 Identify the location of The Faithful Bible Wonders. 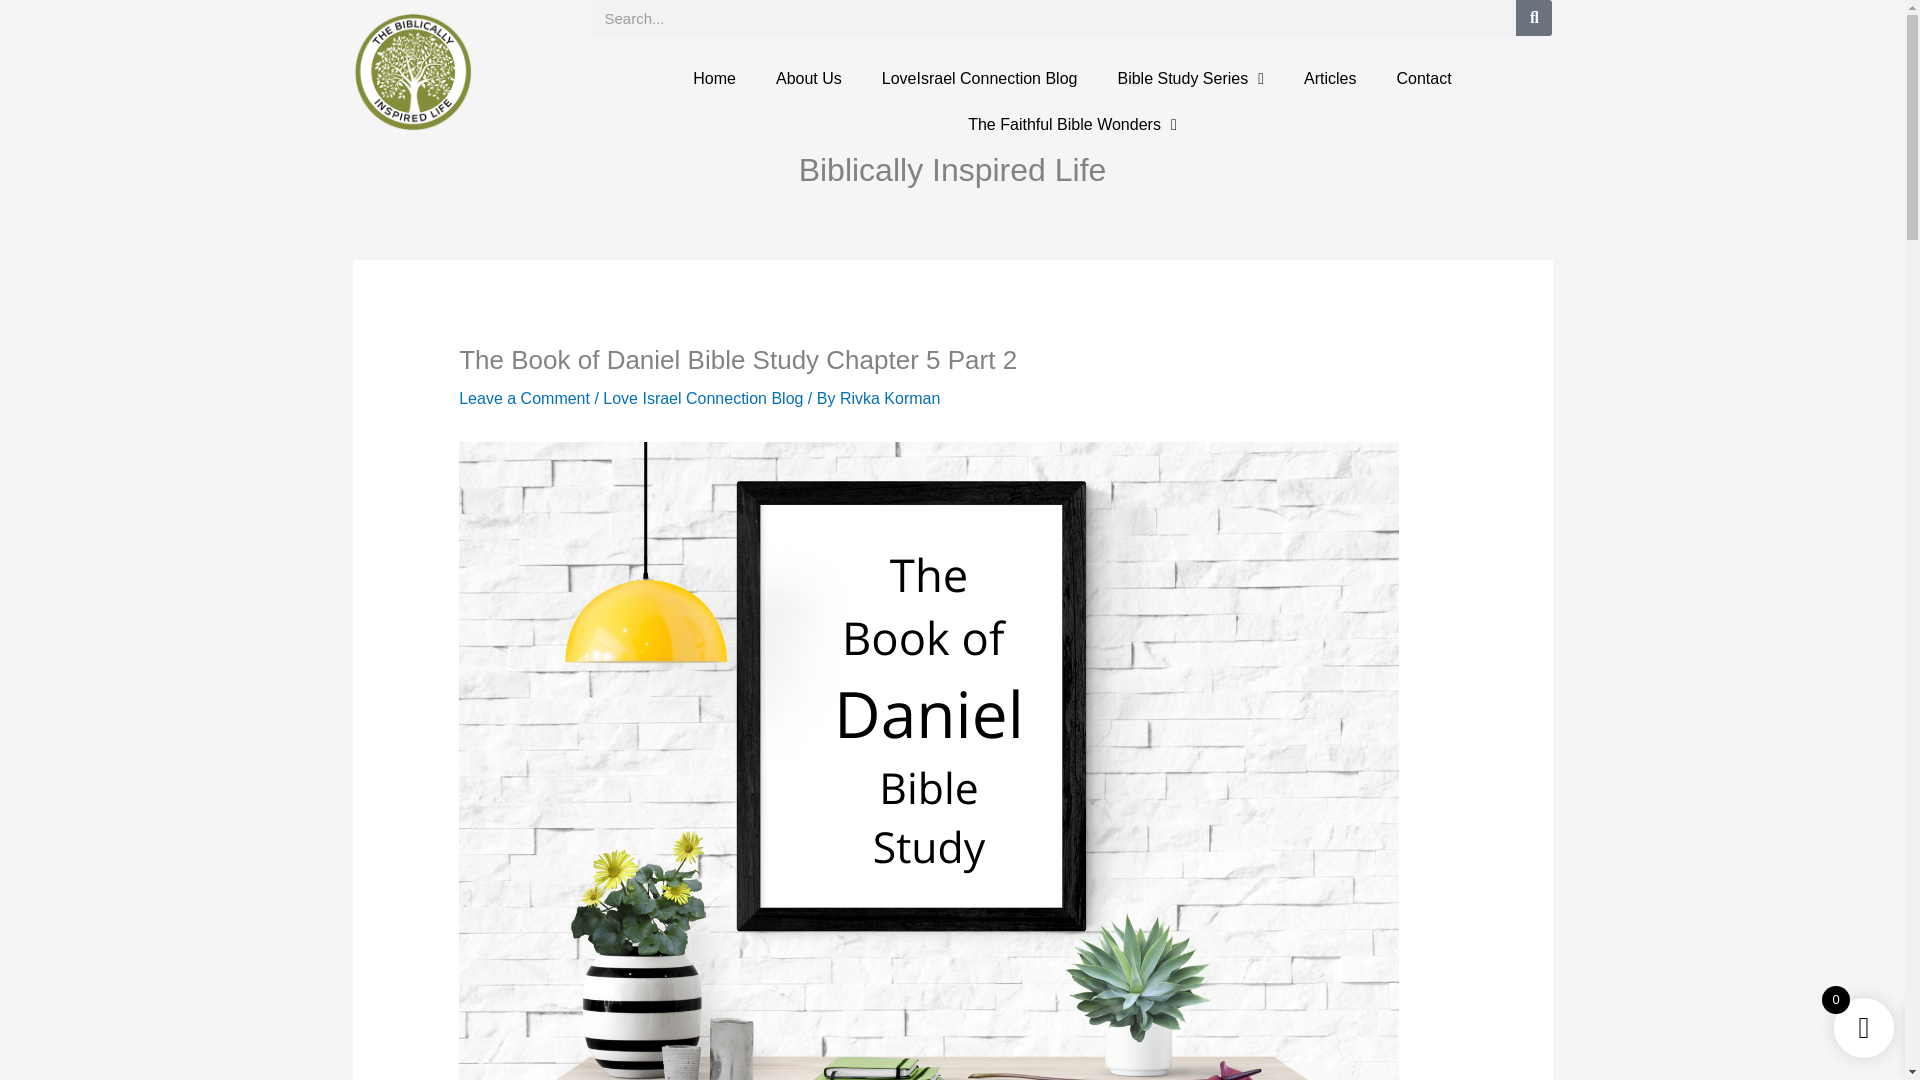
(1072, 124).